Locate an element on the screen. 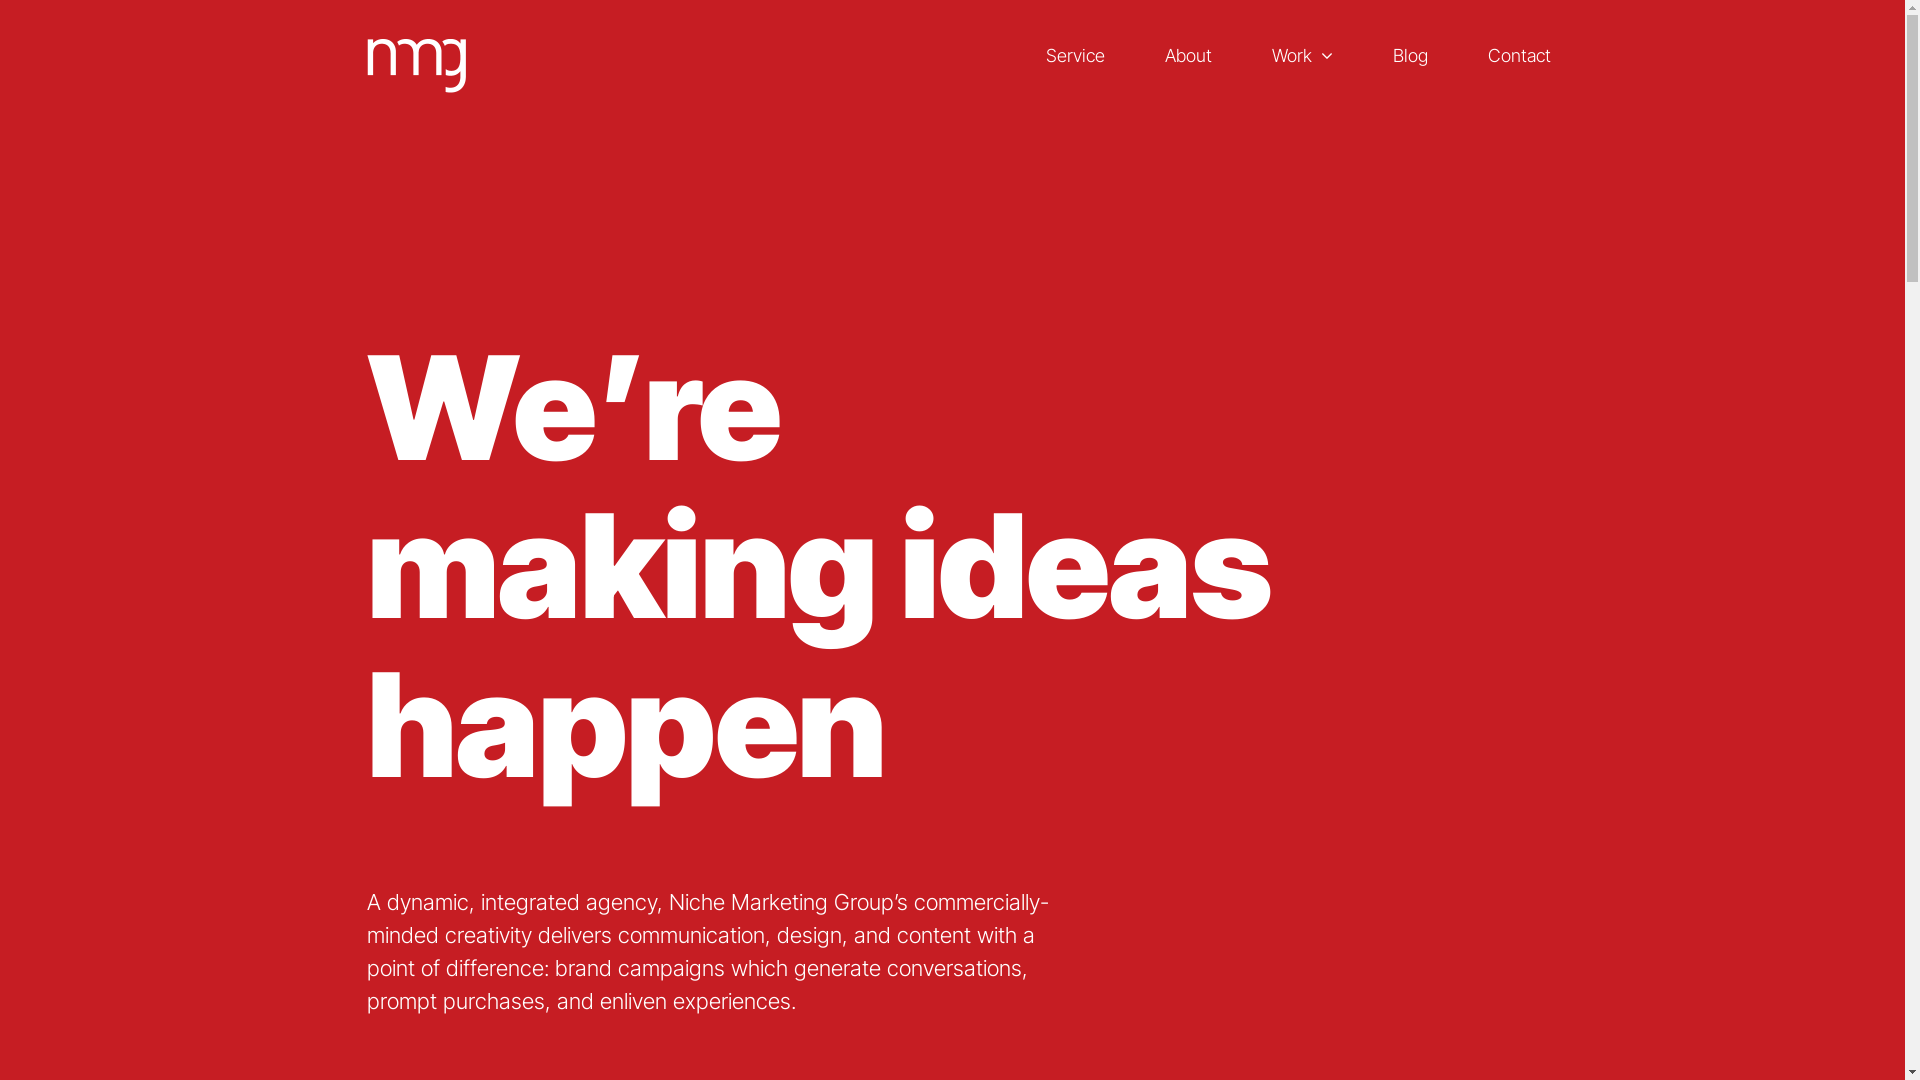  Blog is located at coordinates (1410, 56).